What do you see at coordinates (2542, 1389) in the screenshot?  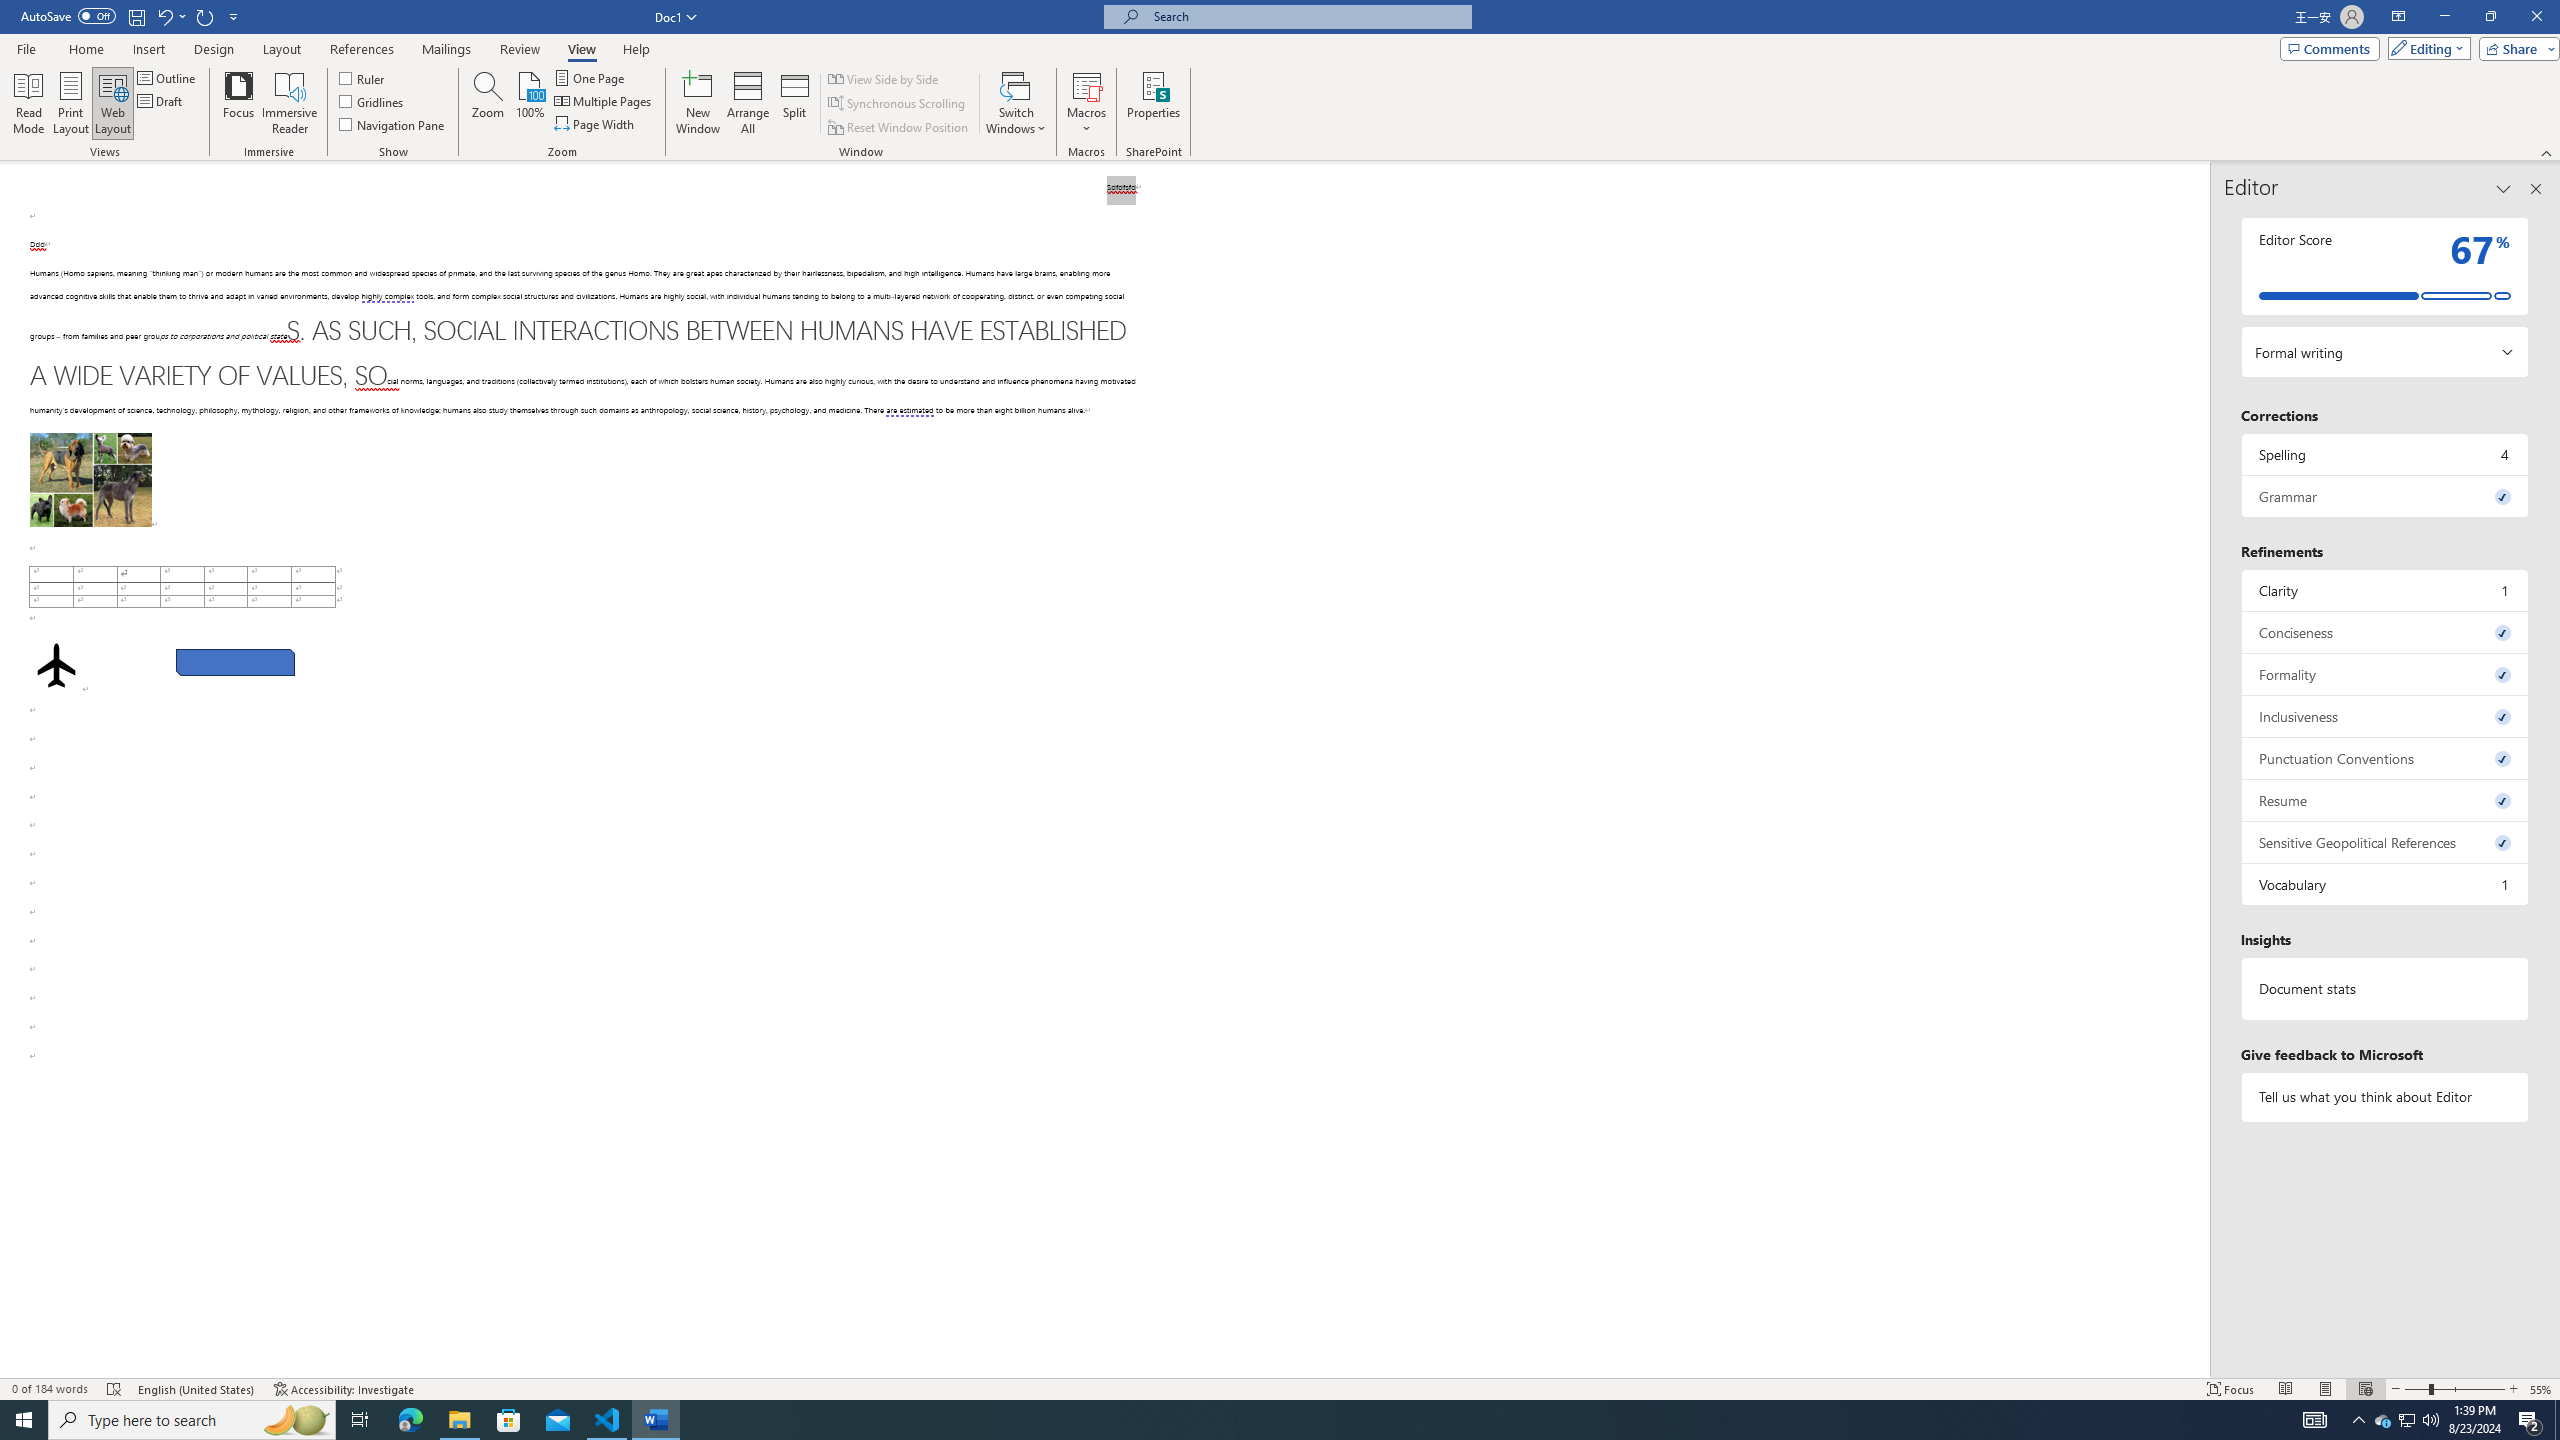 I see `Zoom 55%` at bounding box center [2542, 1389].